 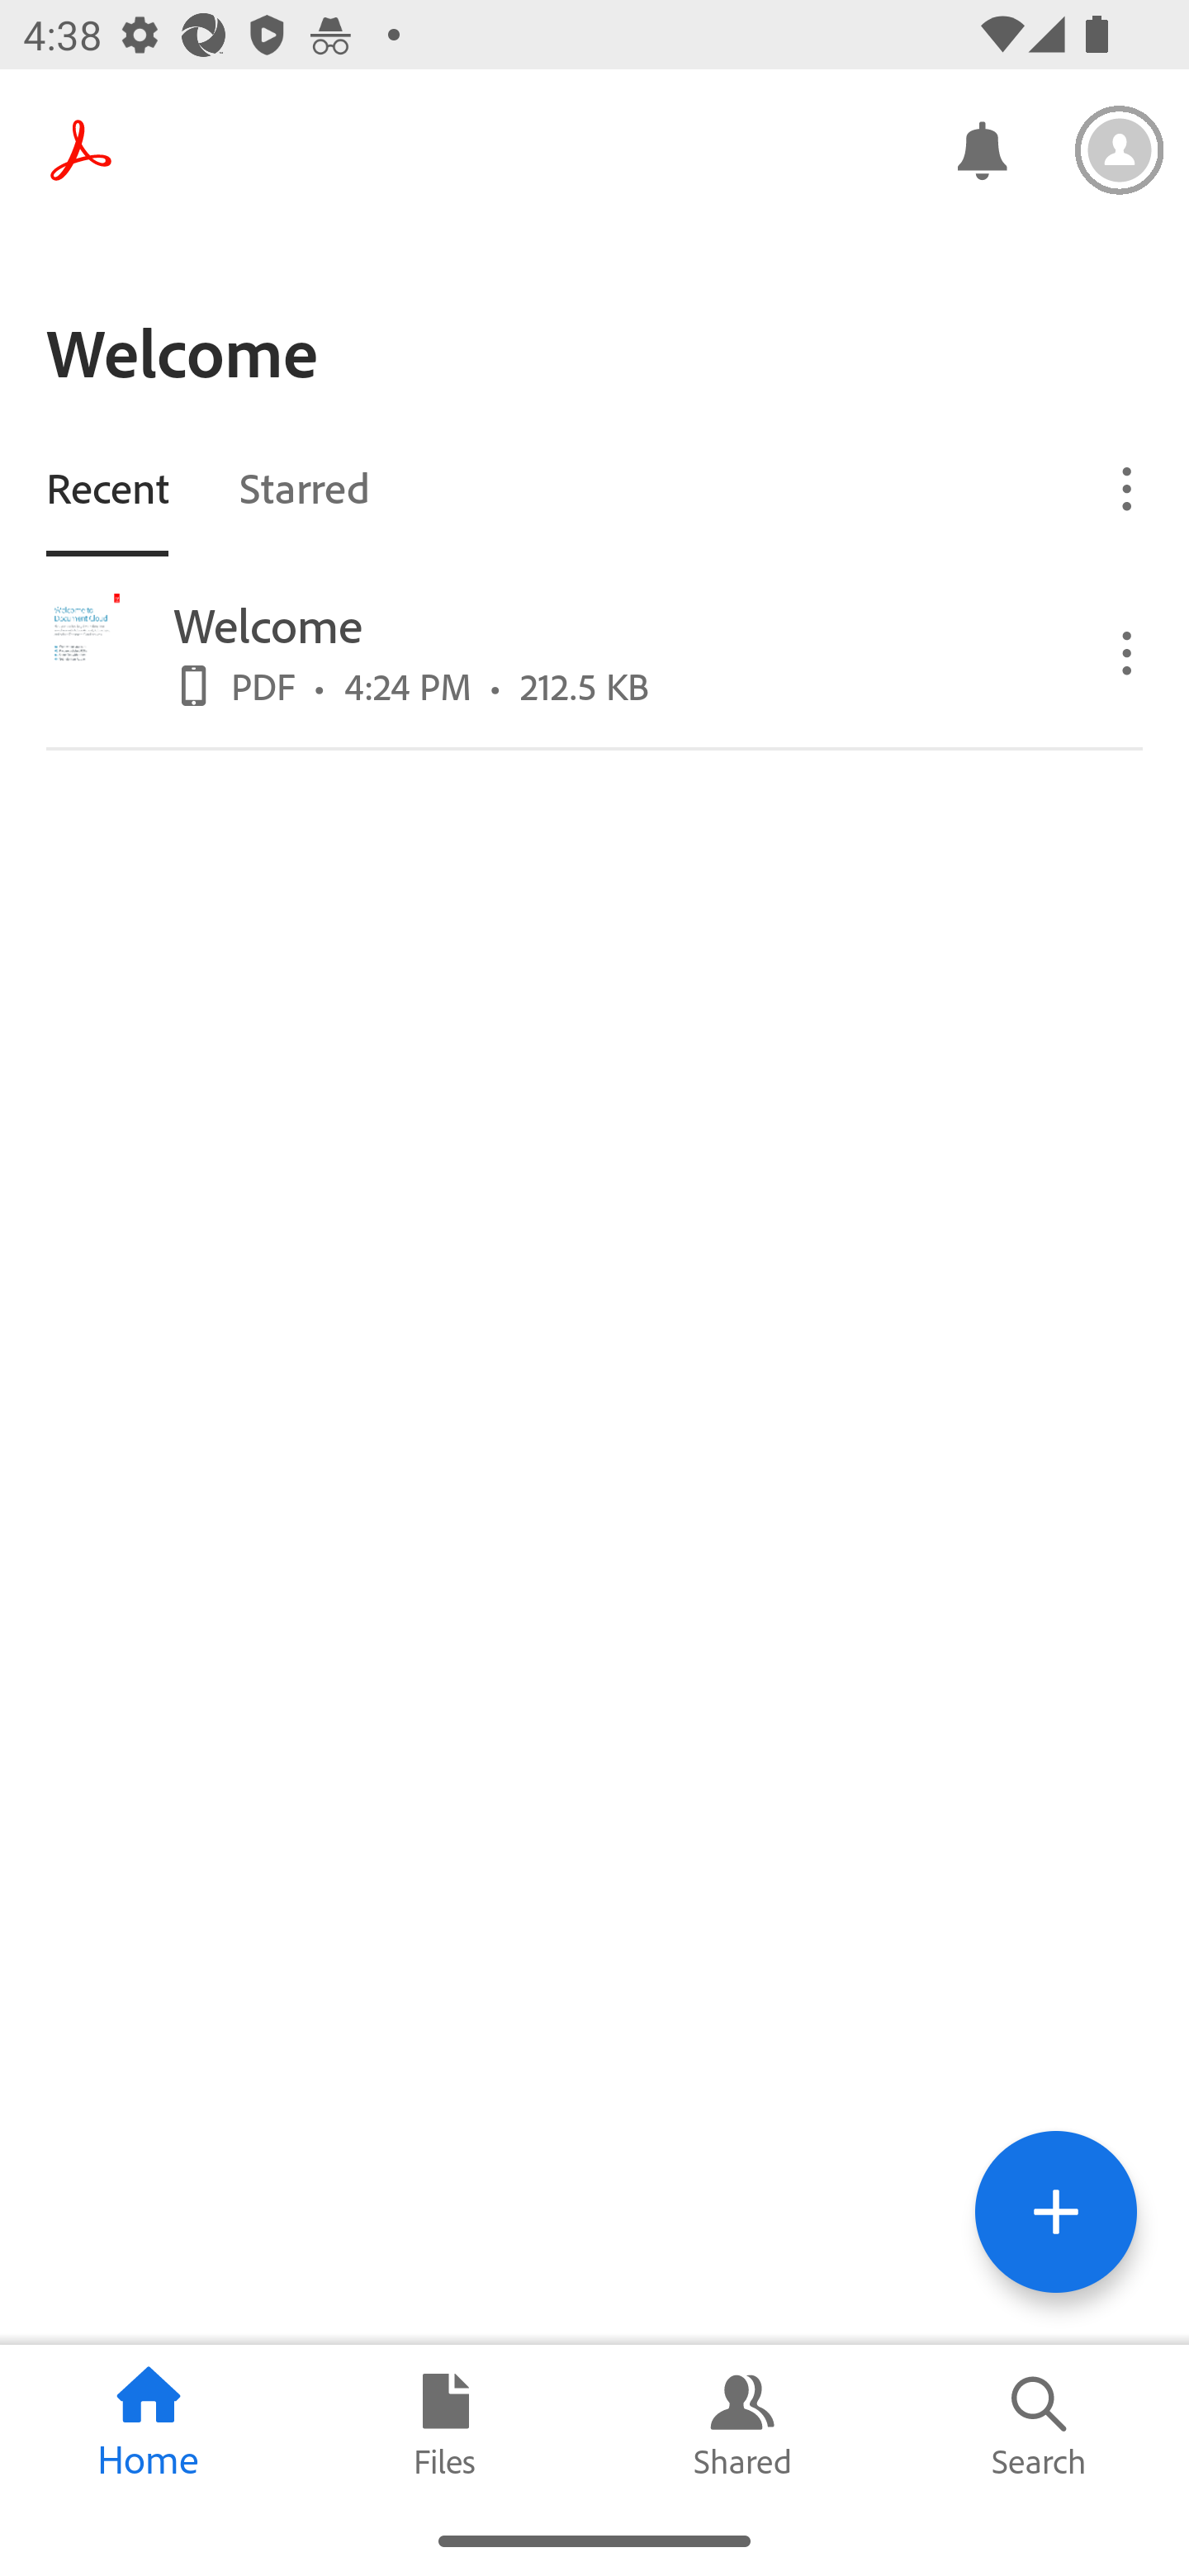 I want to click on Files, so click(x=446, y=2425).